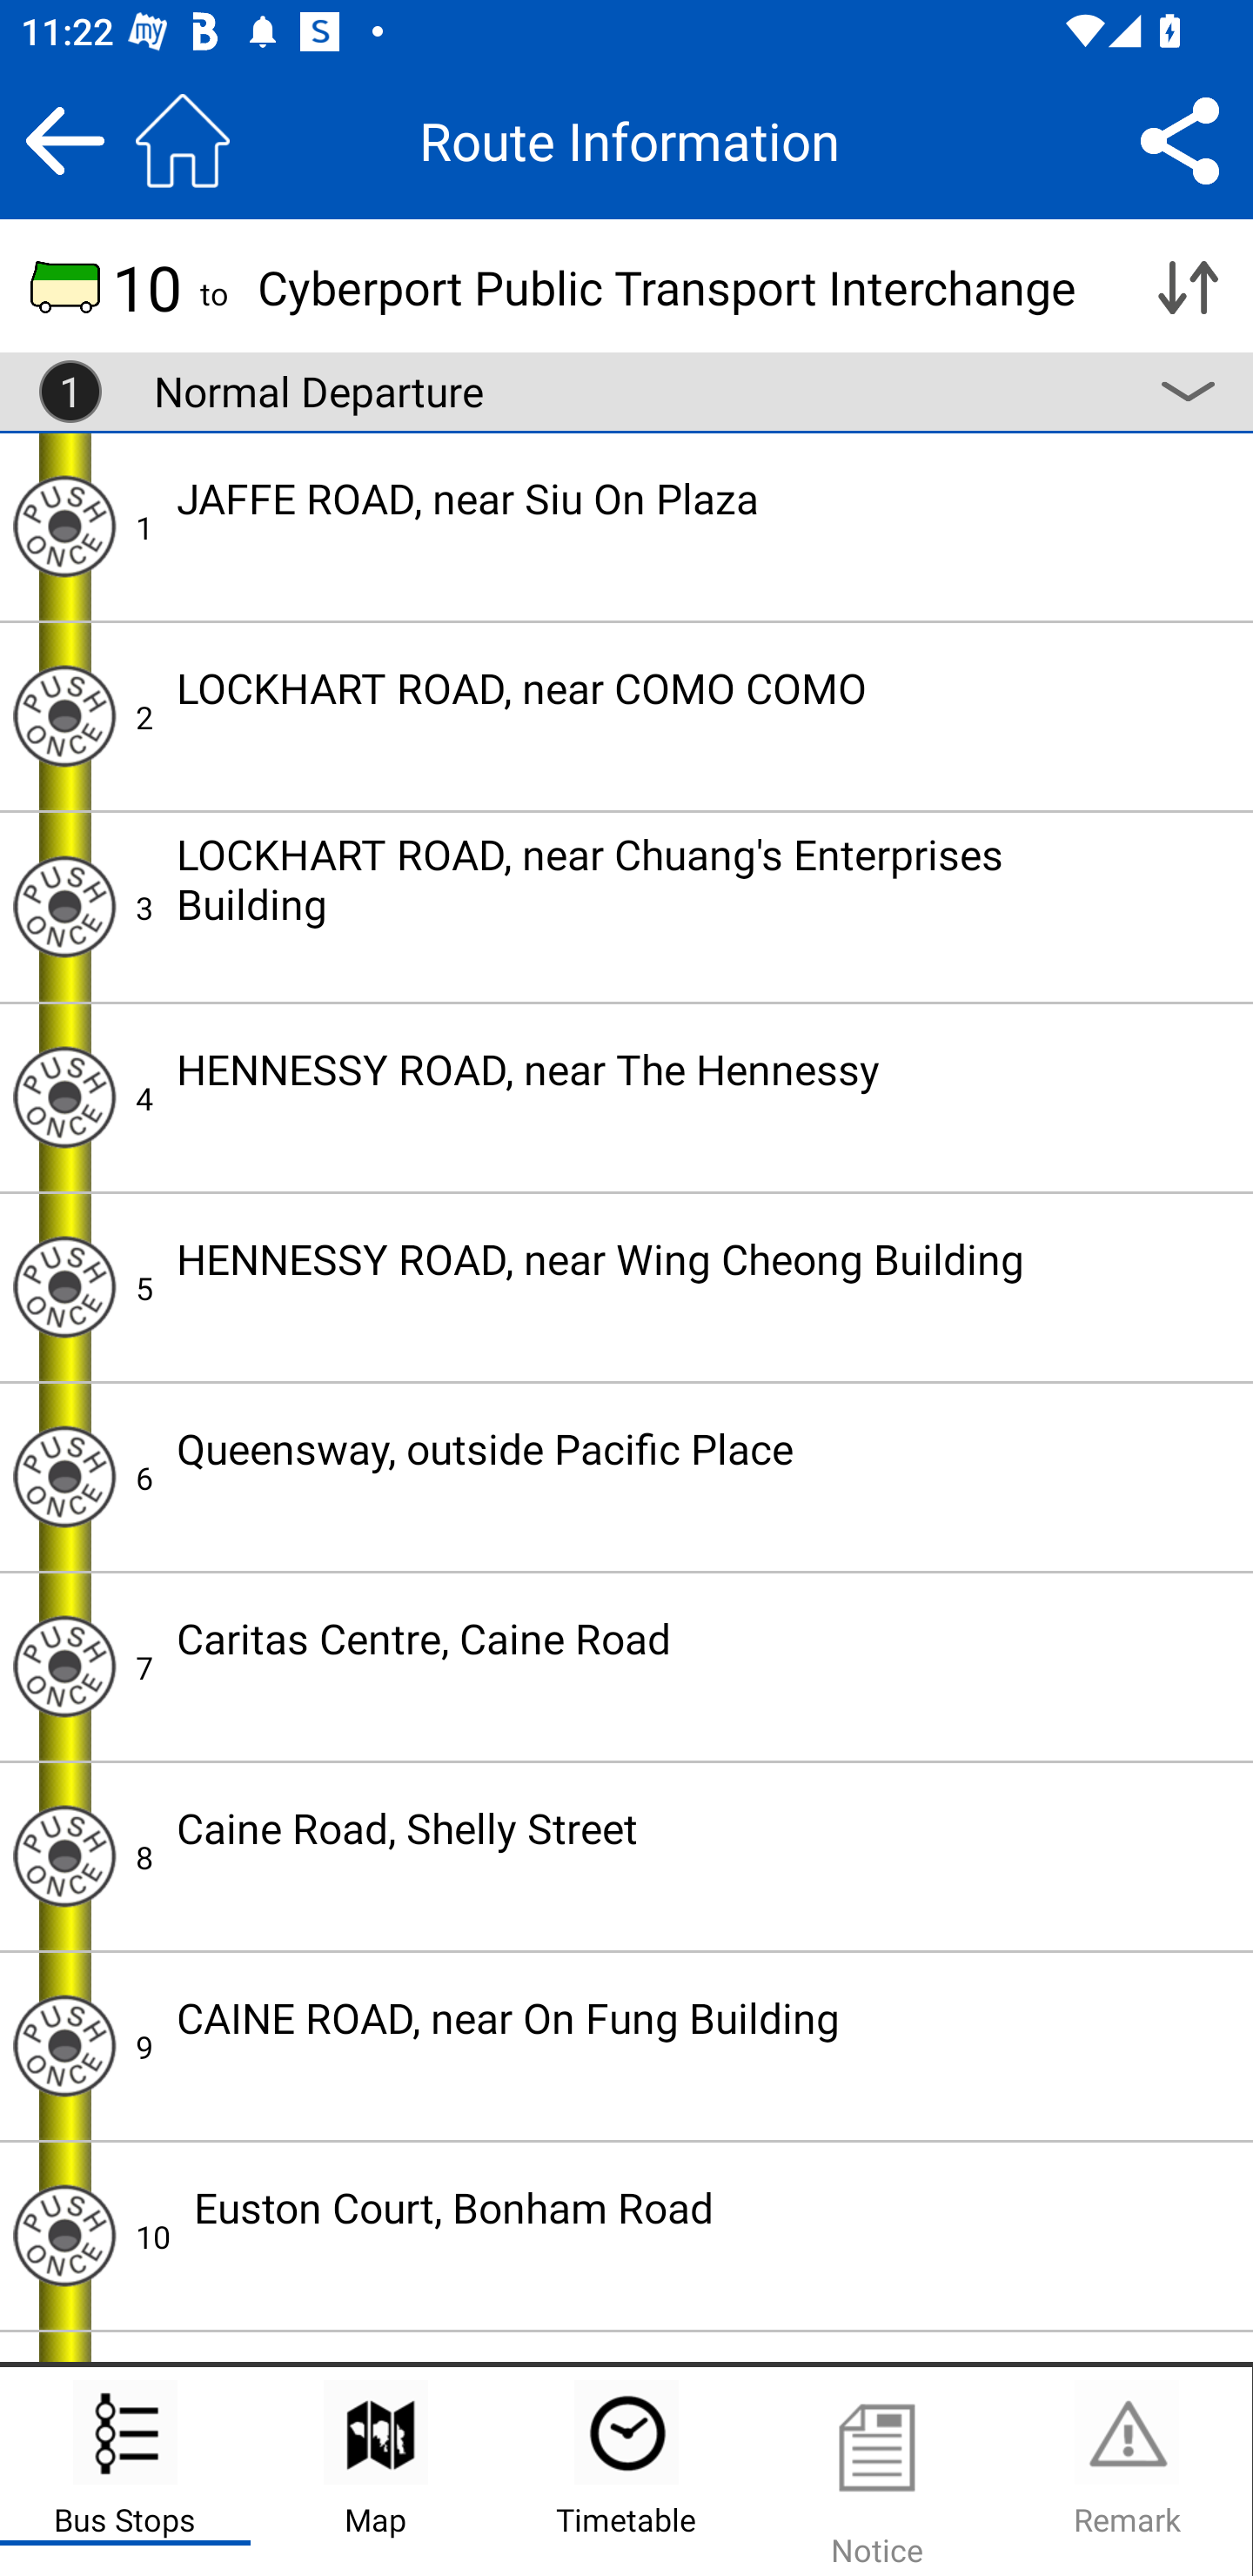 This screenshot has width=1253, height=2576. Describe the element at coordinates (125, 2472) in the screenshot. I see `Bus Stops` at that location.